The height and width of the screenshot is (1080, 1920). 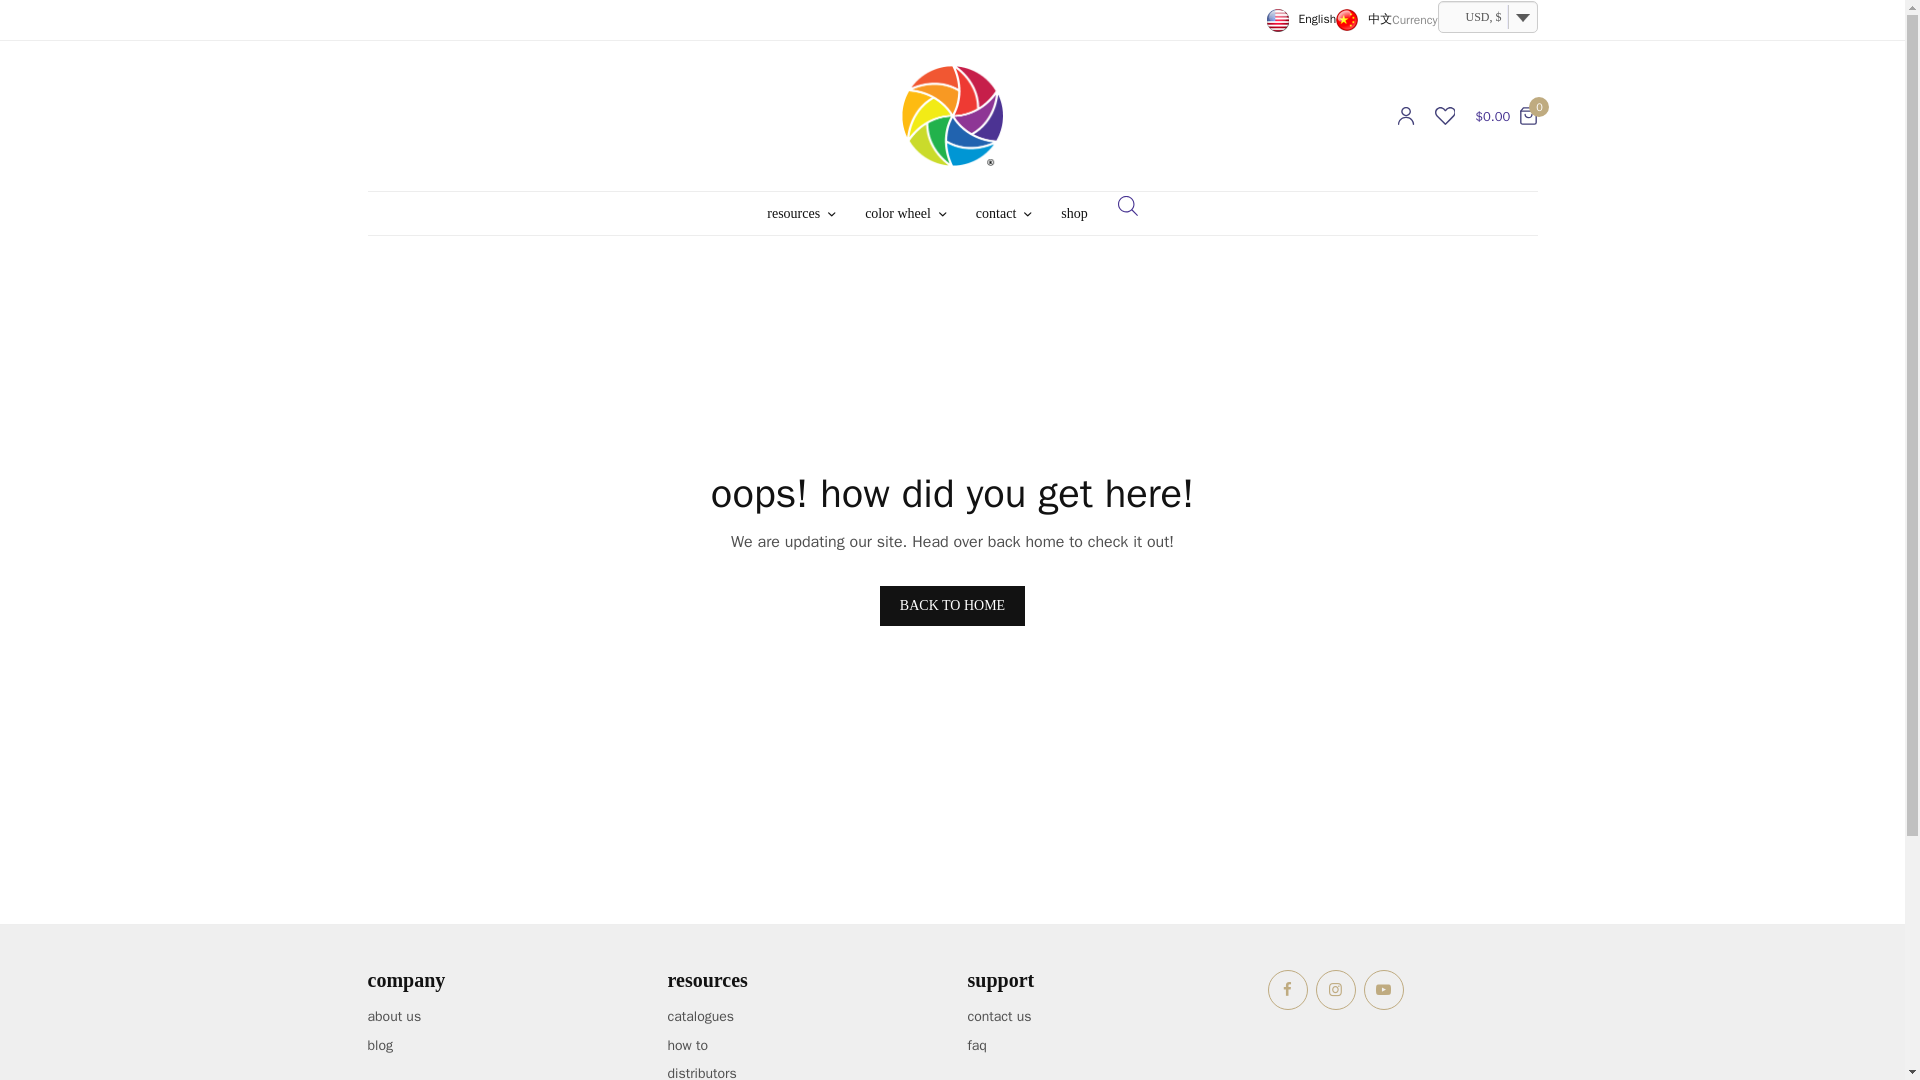 I want to click on resources, so click(x=800, y=213).